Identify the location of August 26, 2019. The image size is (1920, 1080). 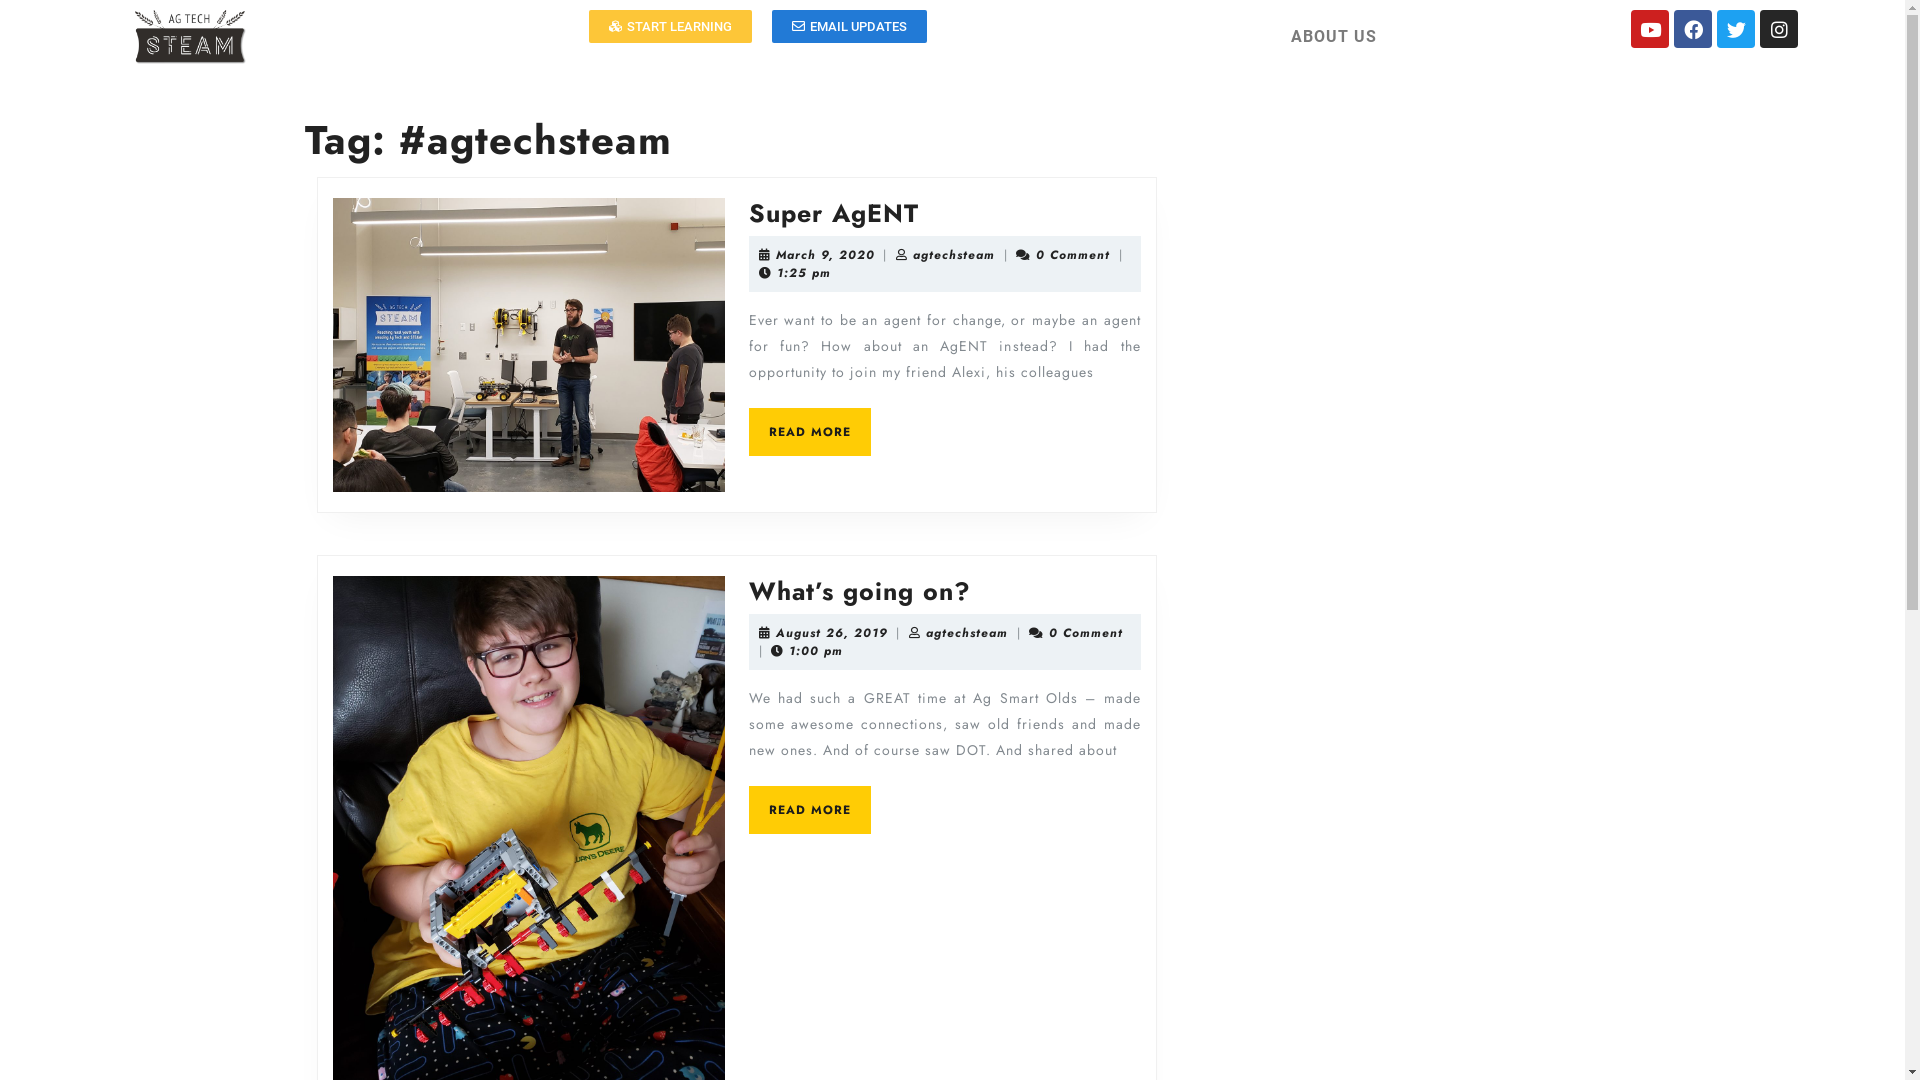
(832, 632).